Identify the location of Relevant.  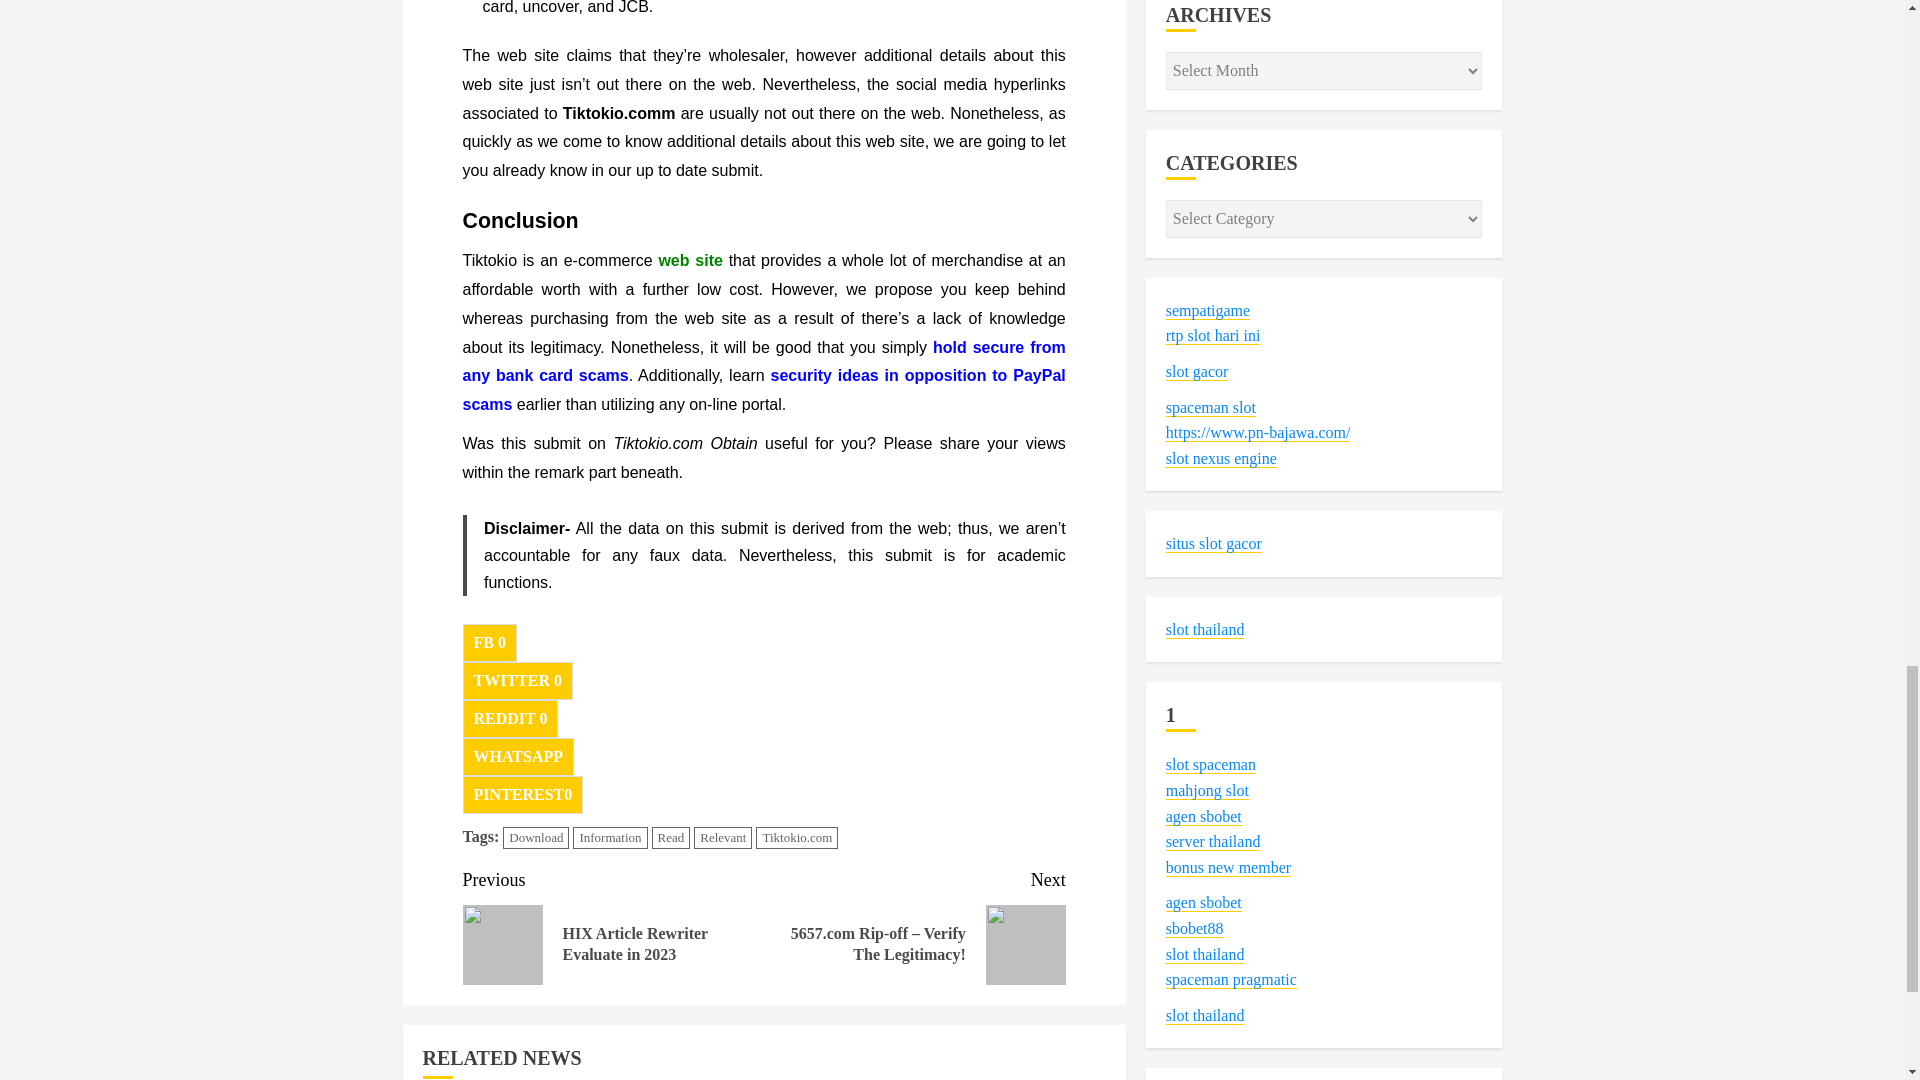
(722, 838).